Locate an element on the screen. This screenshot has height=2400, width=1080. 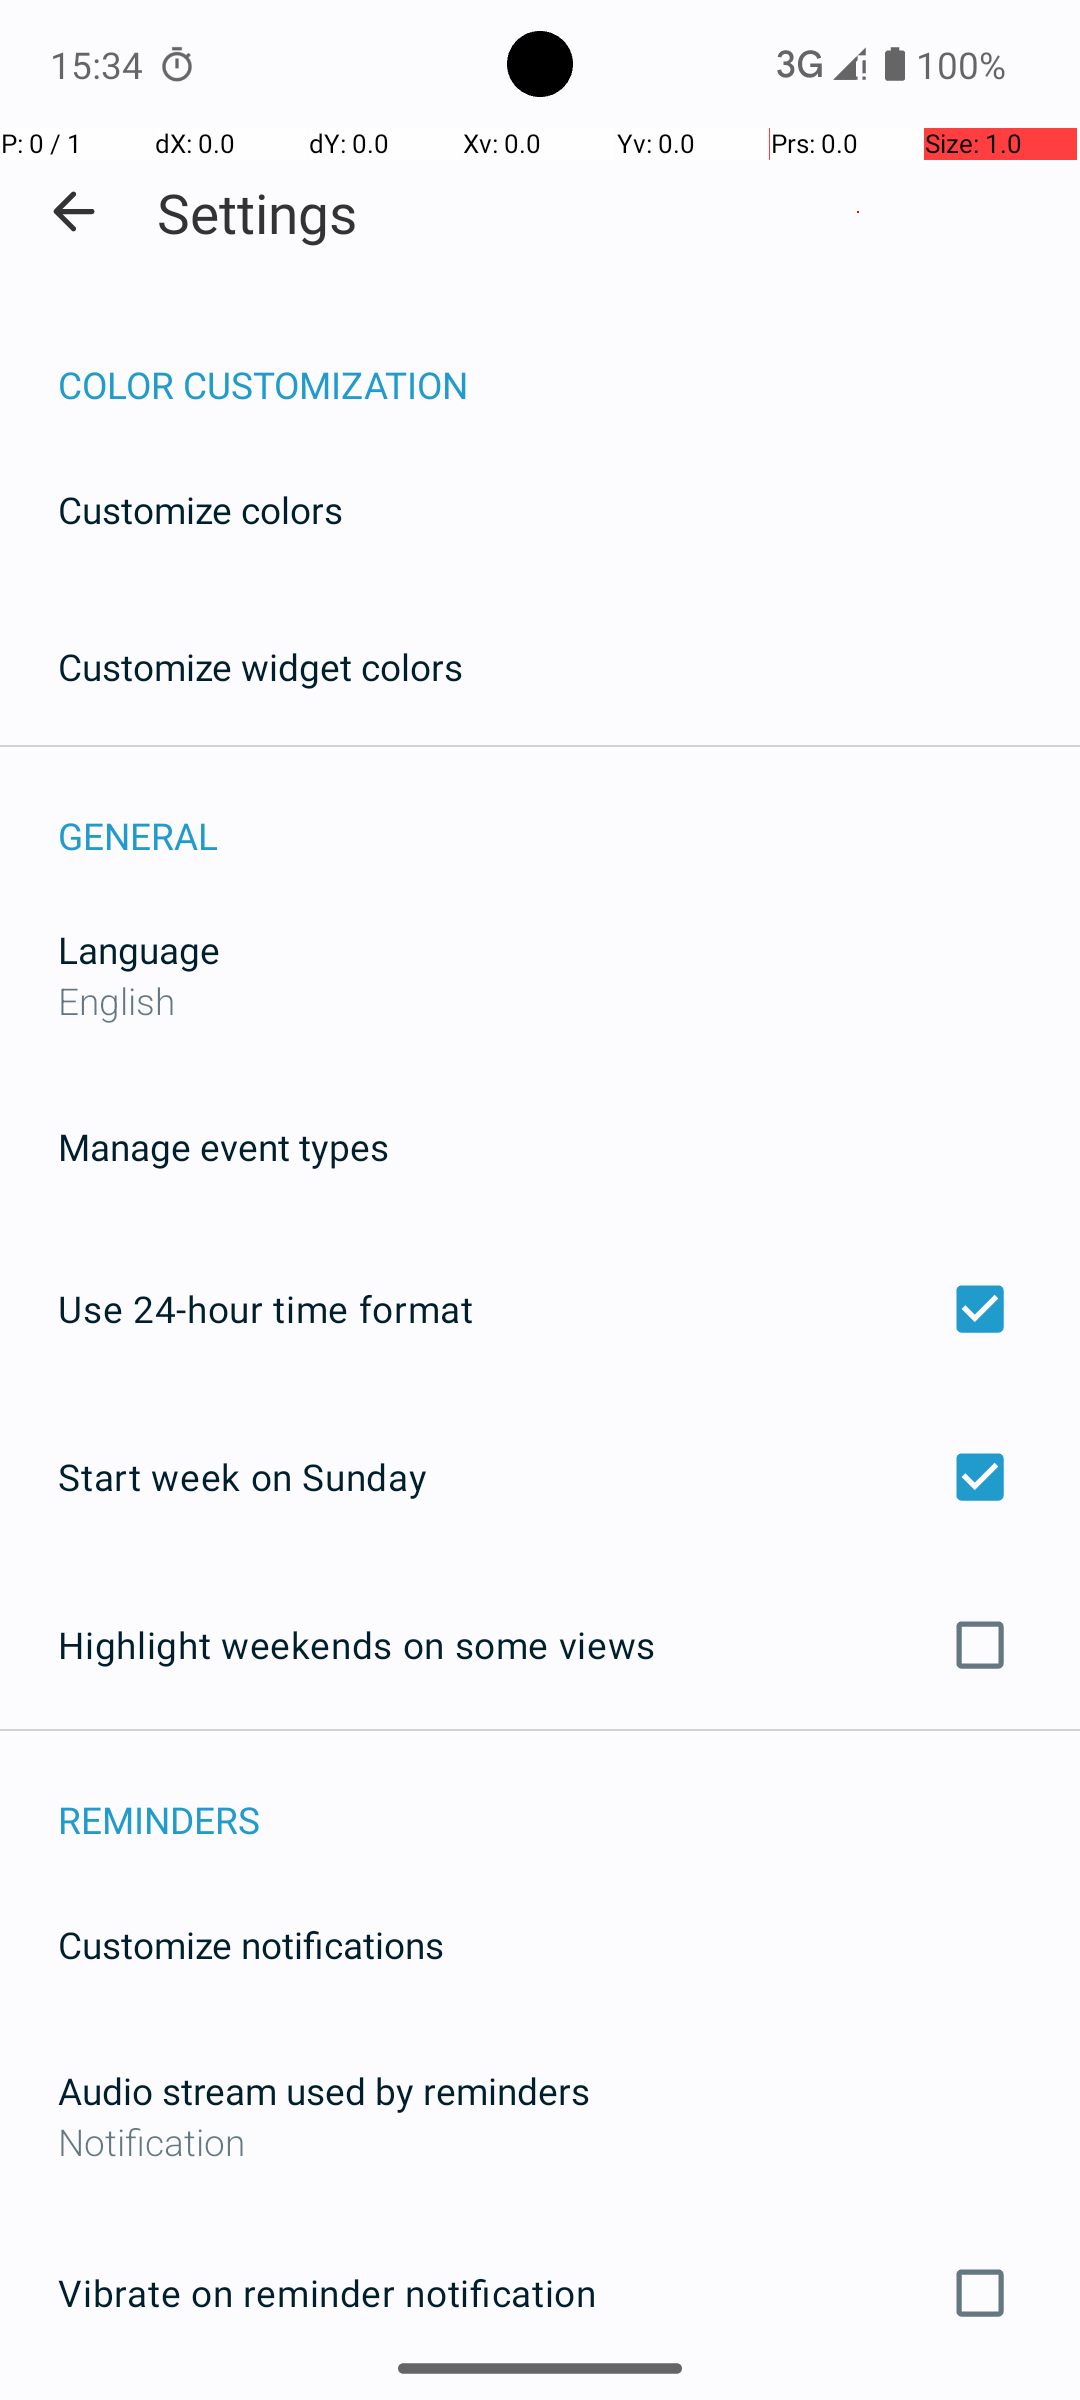
REMINDERS is located at coordinates (569, 1798).